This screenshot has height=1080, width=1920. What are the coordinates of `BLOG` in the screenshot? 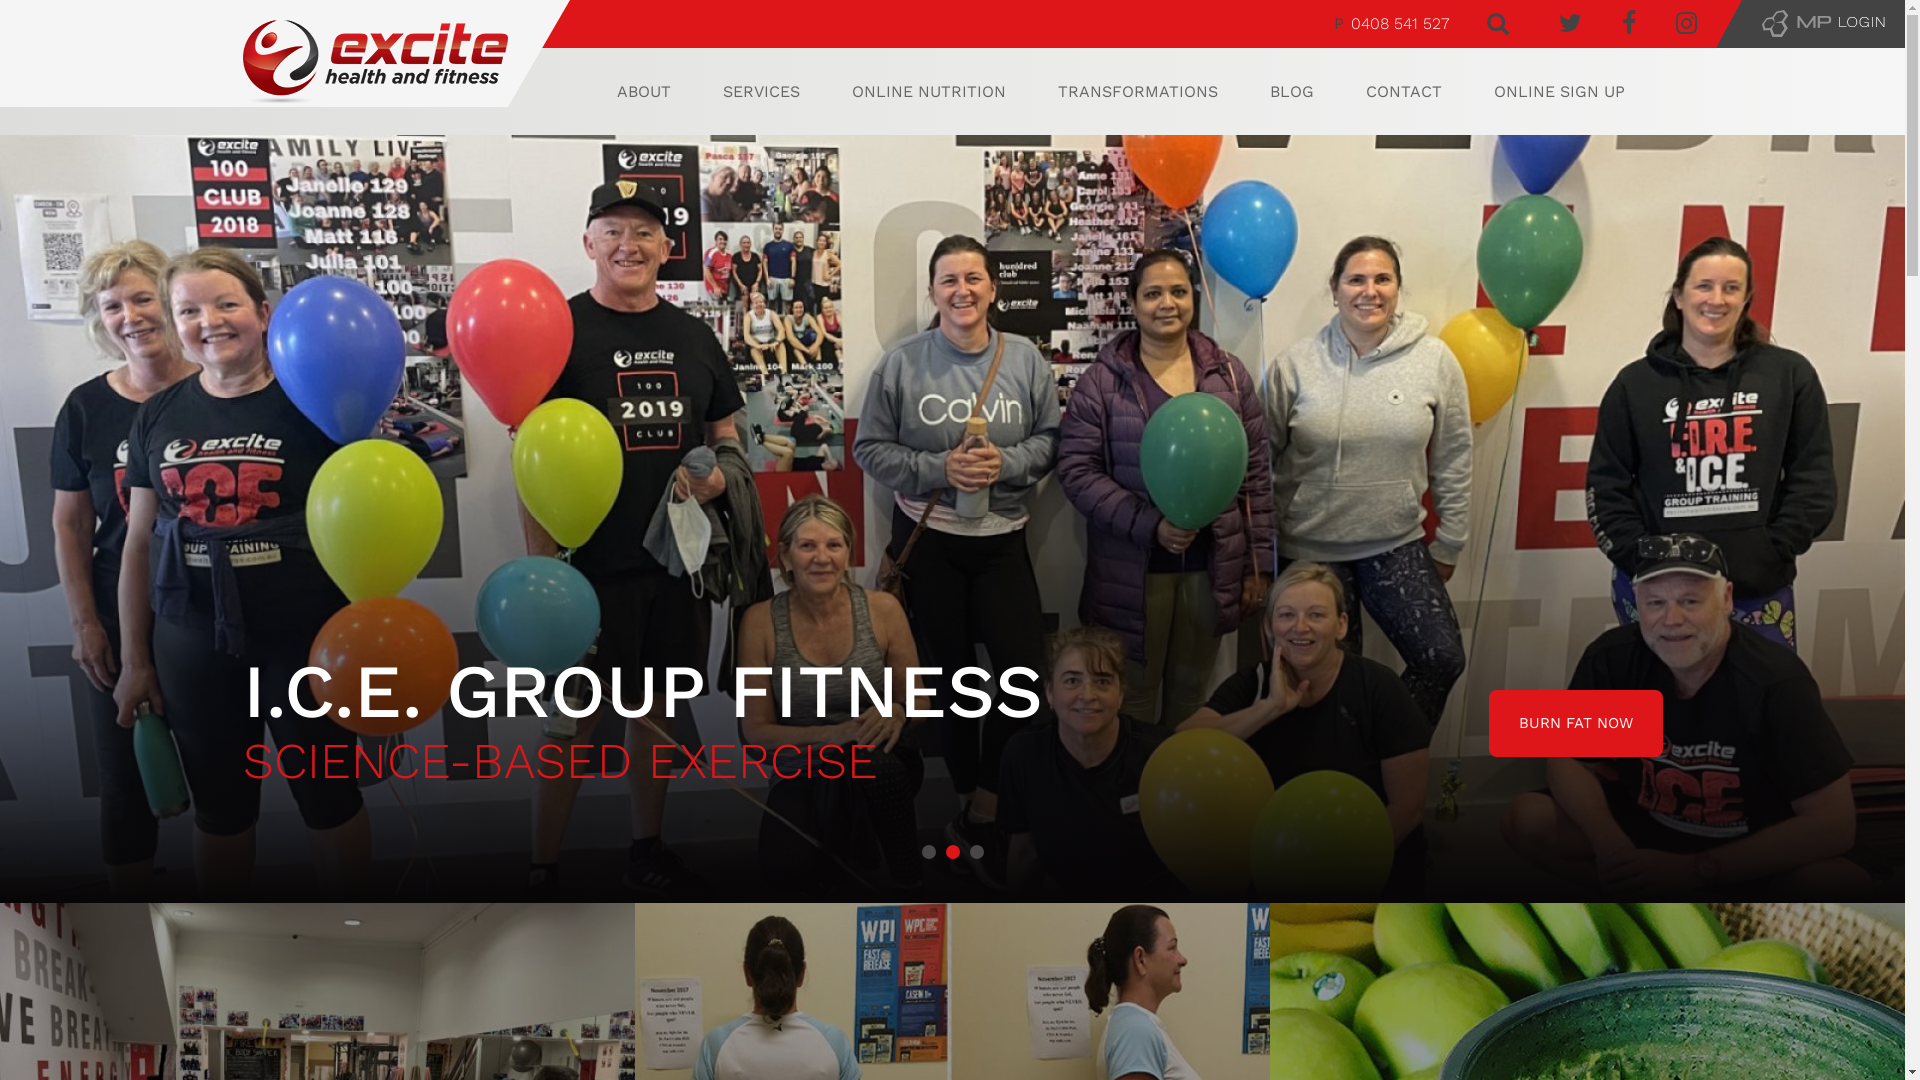 It's located at (1292, 92).